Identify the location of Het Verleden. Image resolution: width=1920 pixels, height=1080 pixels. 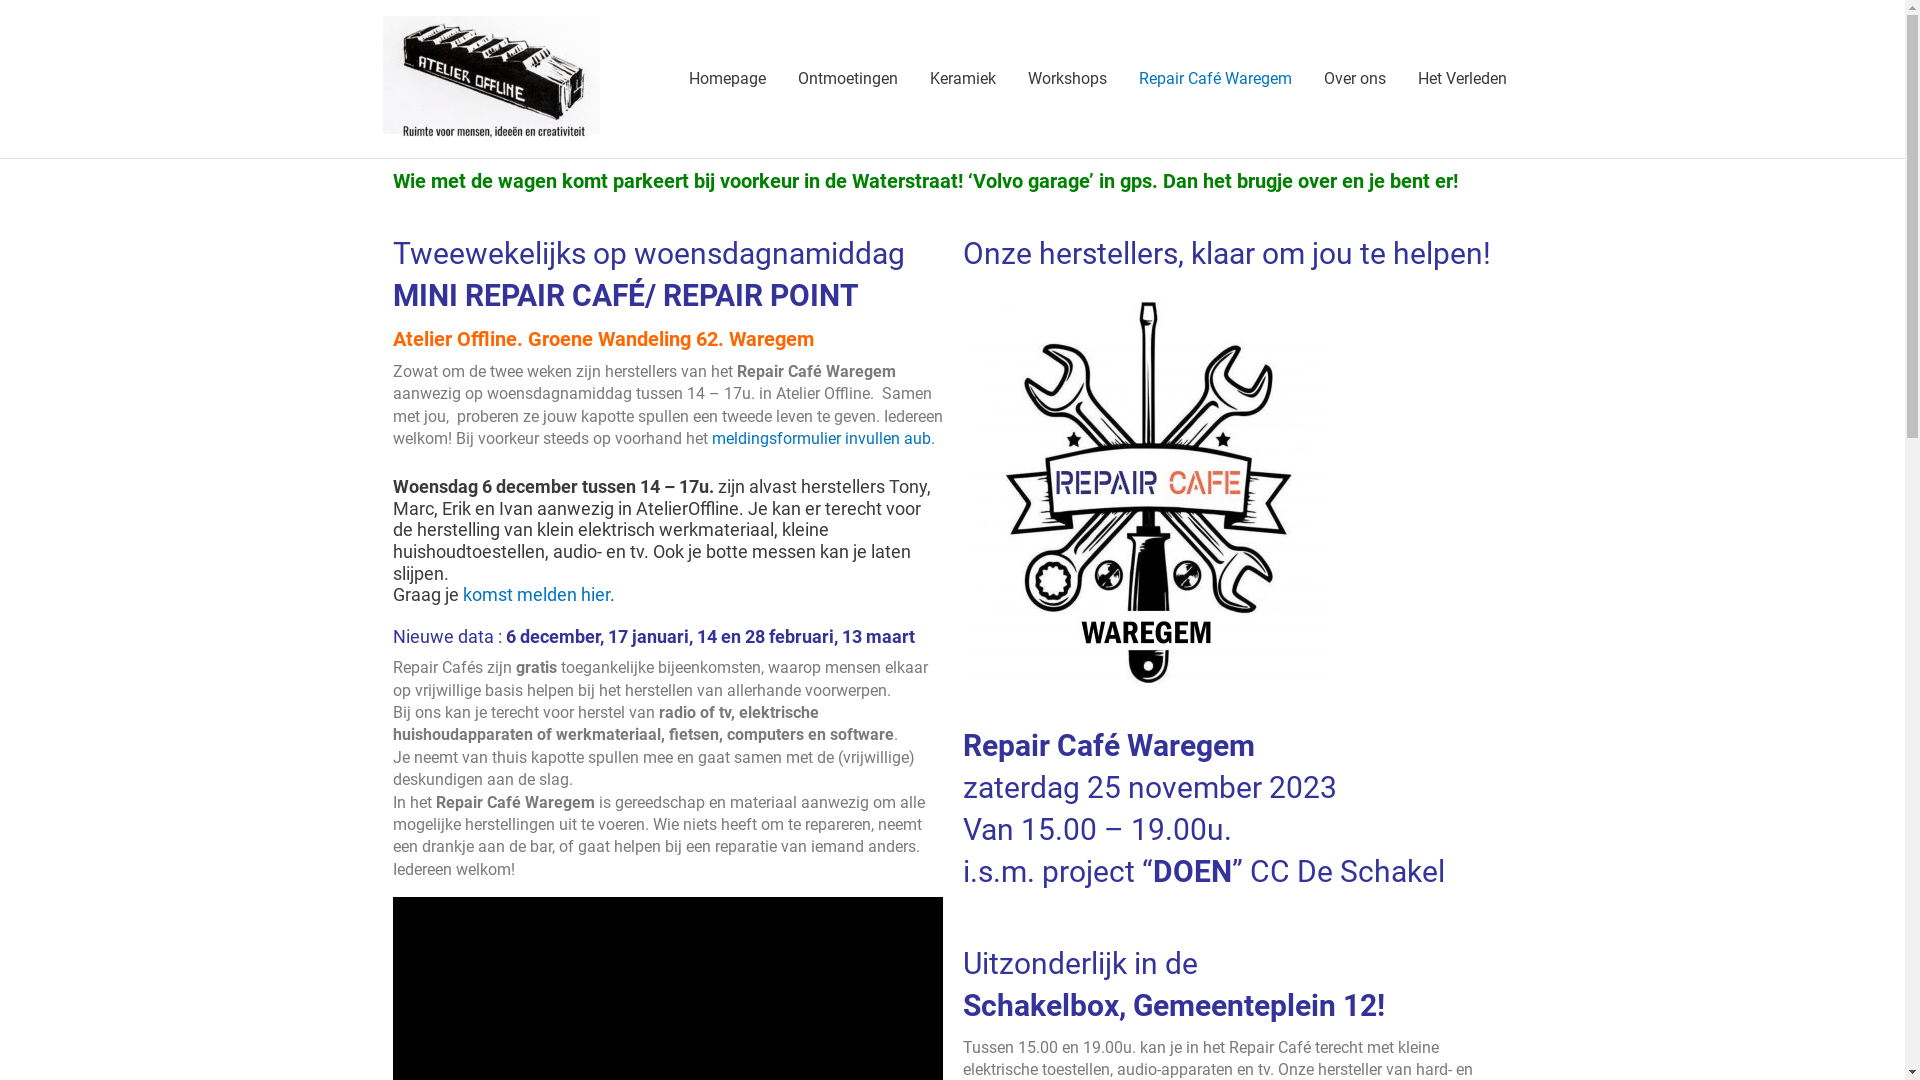
(1462, 79).